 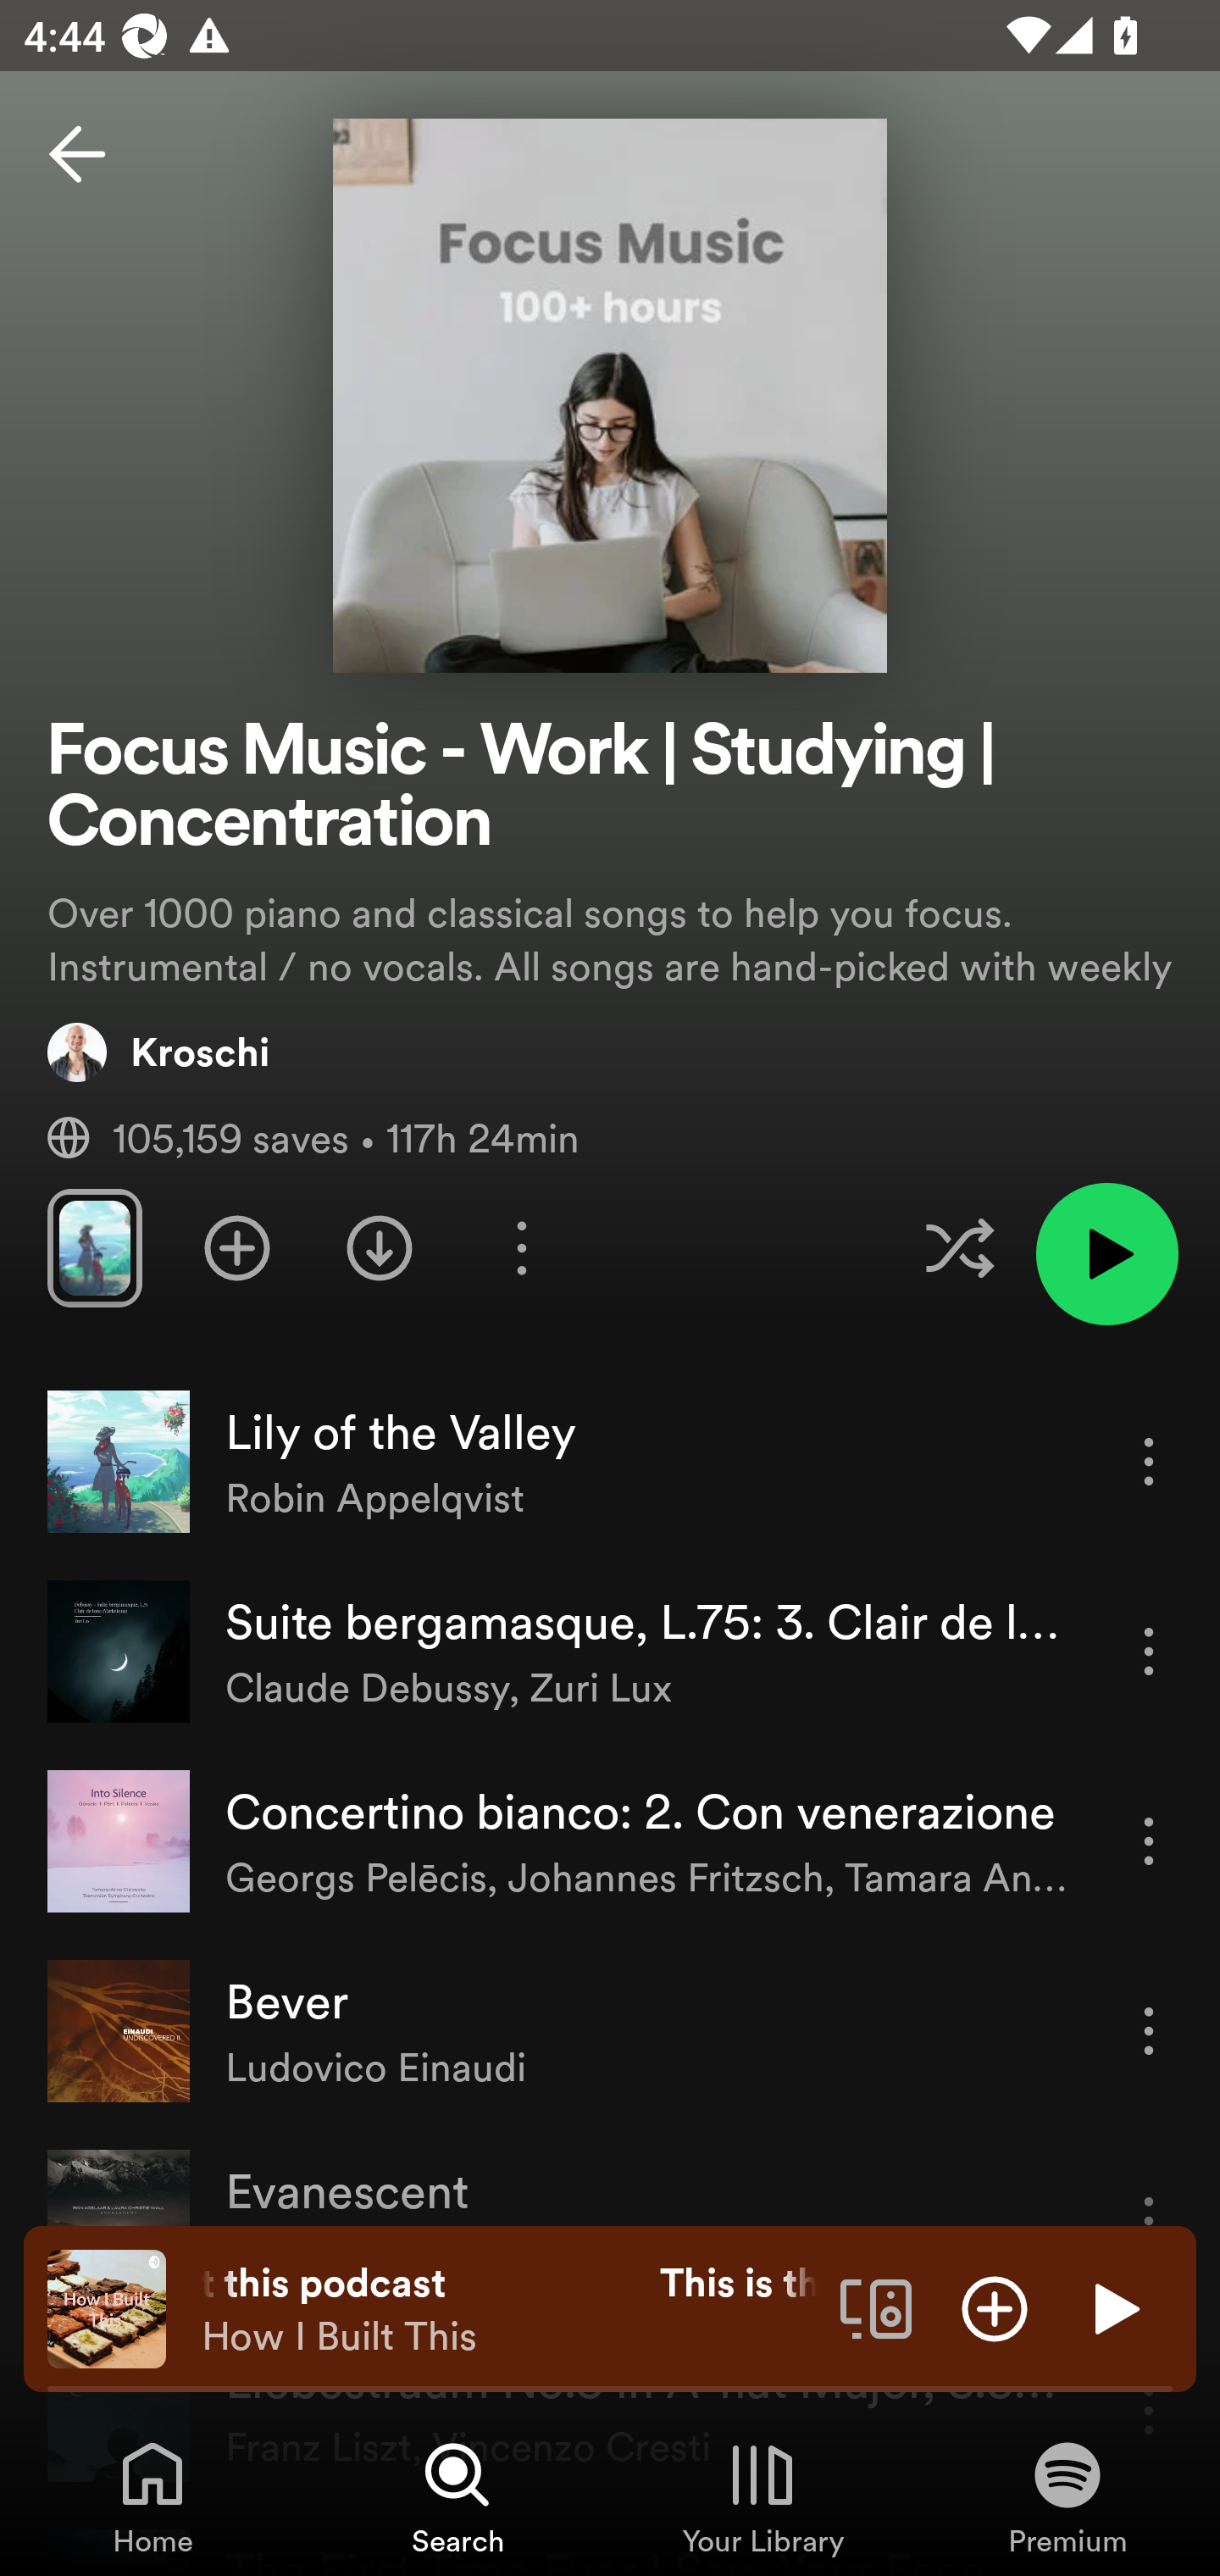 I want to click on Enable shuffle for this playlist, so click(x=959, y=1247).